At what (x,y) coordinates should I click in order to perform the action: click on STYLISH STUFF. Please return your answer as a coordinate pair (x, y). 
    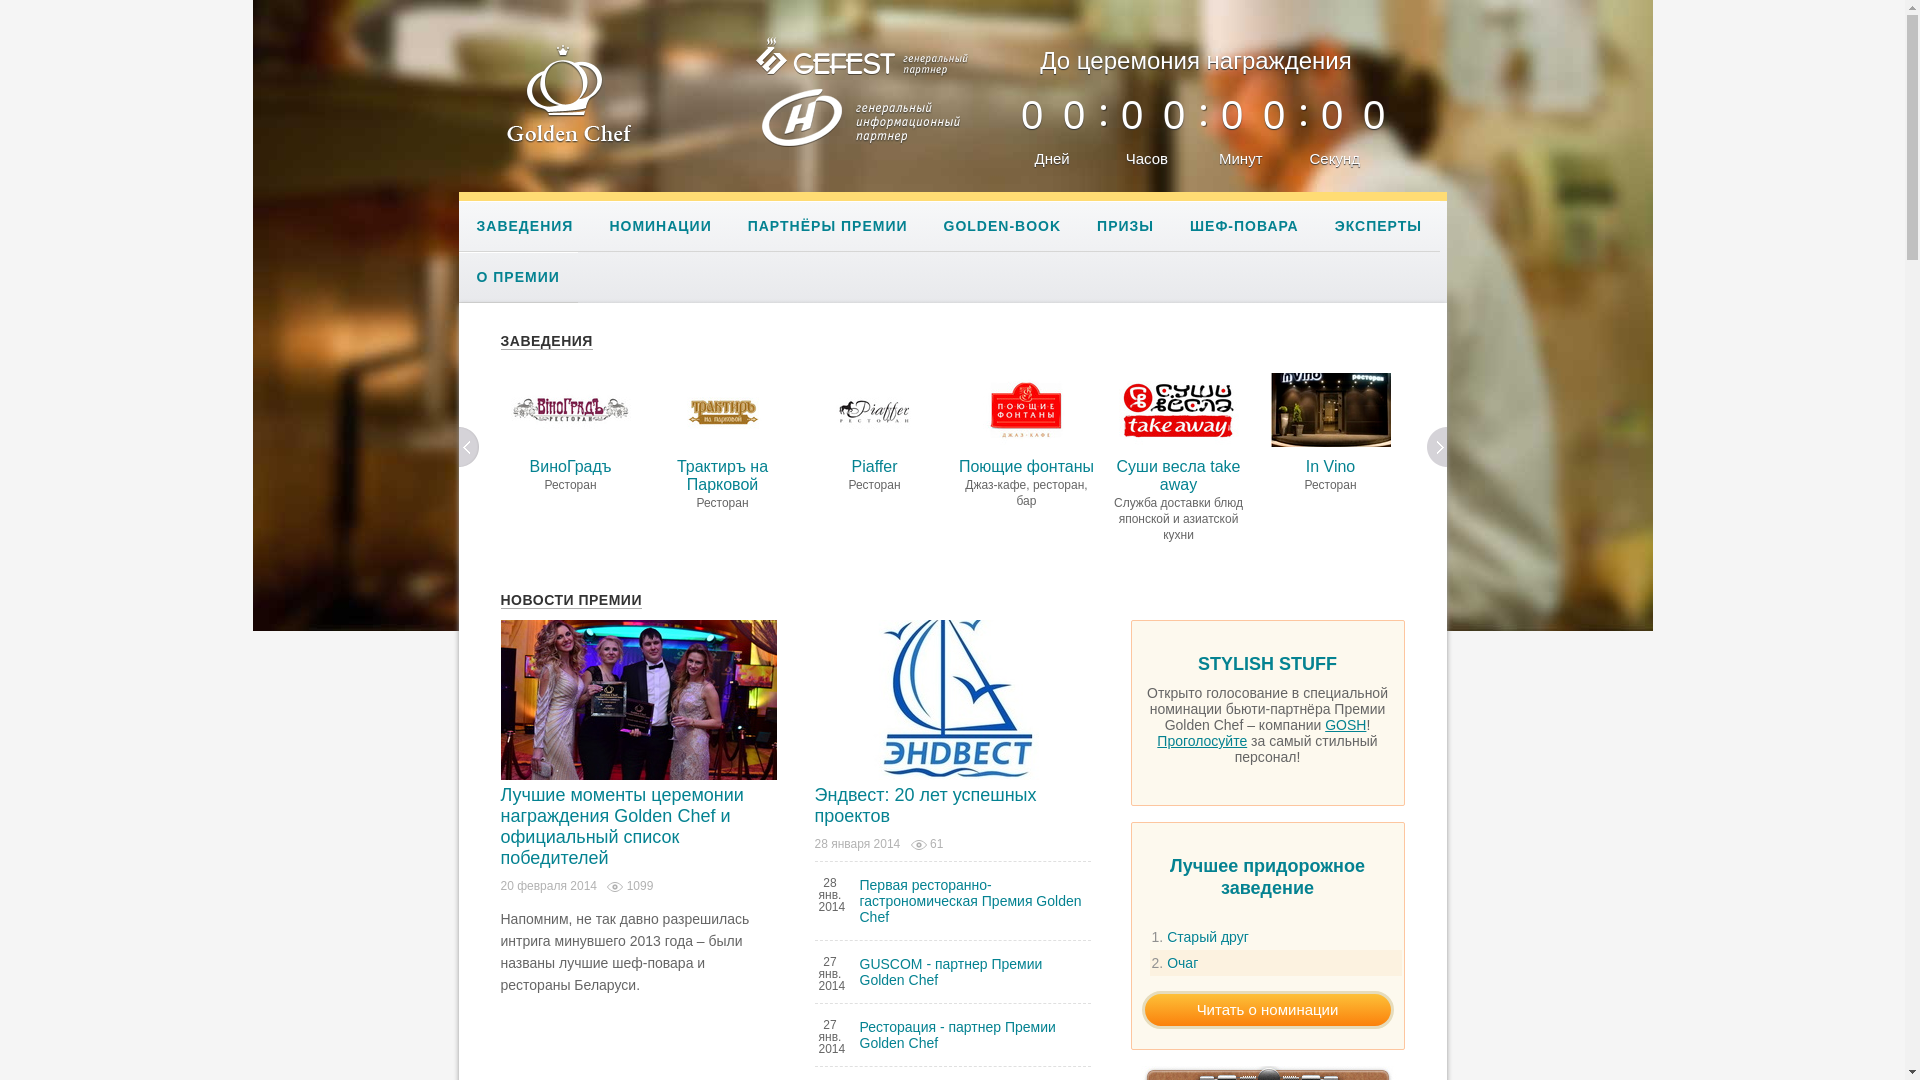
    Looking at the image, I should click on (1268, 669).